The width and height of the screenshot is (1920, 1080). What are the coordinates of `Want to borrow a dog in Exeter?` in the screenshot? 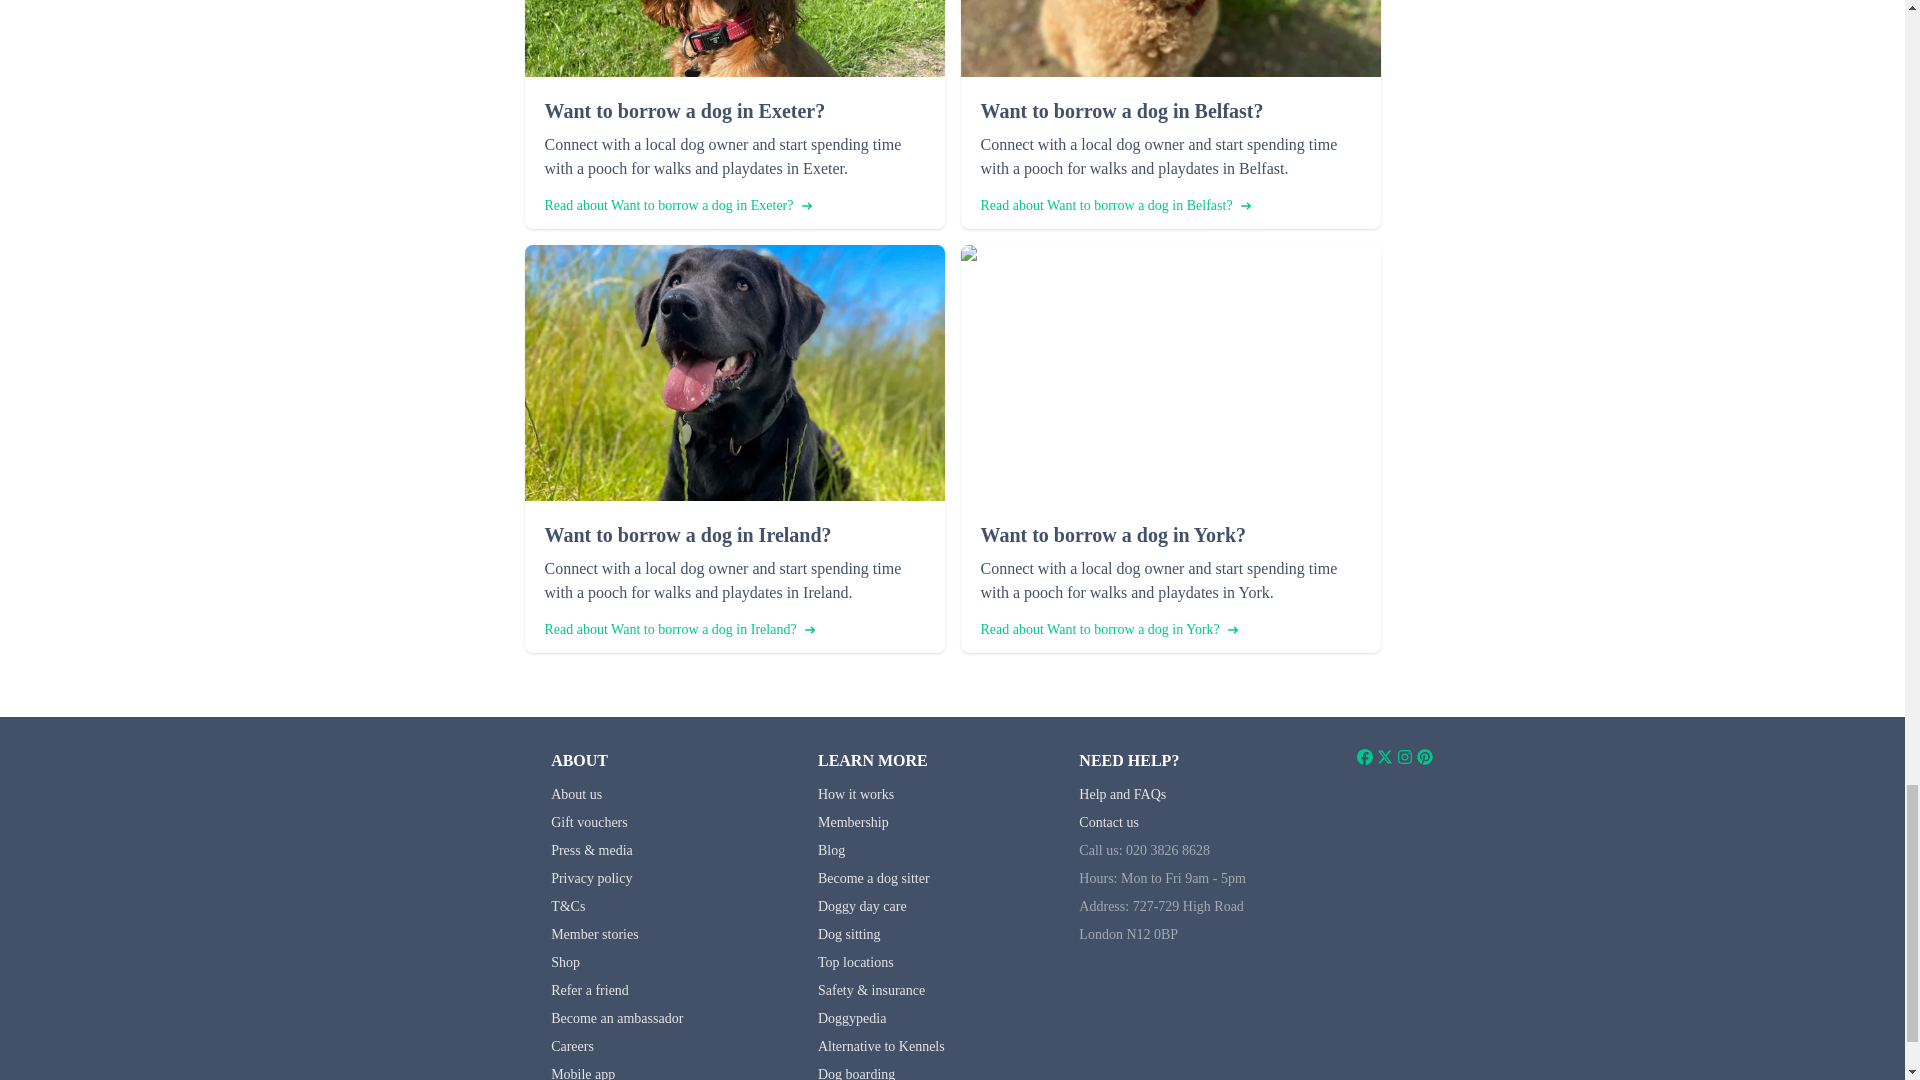 It's located at (733, 111).